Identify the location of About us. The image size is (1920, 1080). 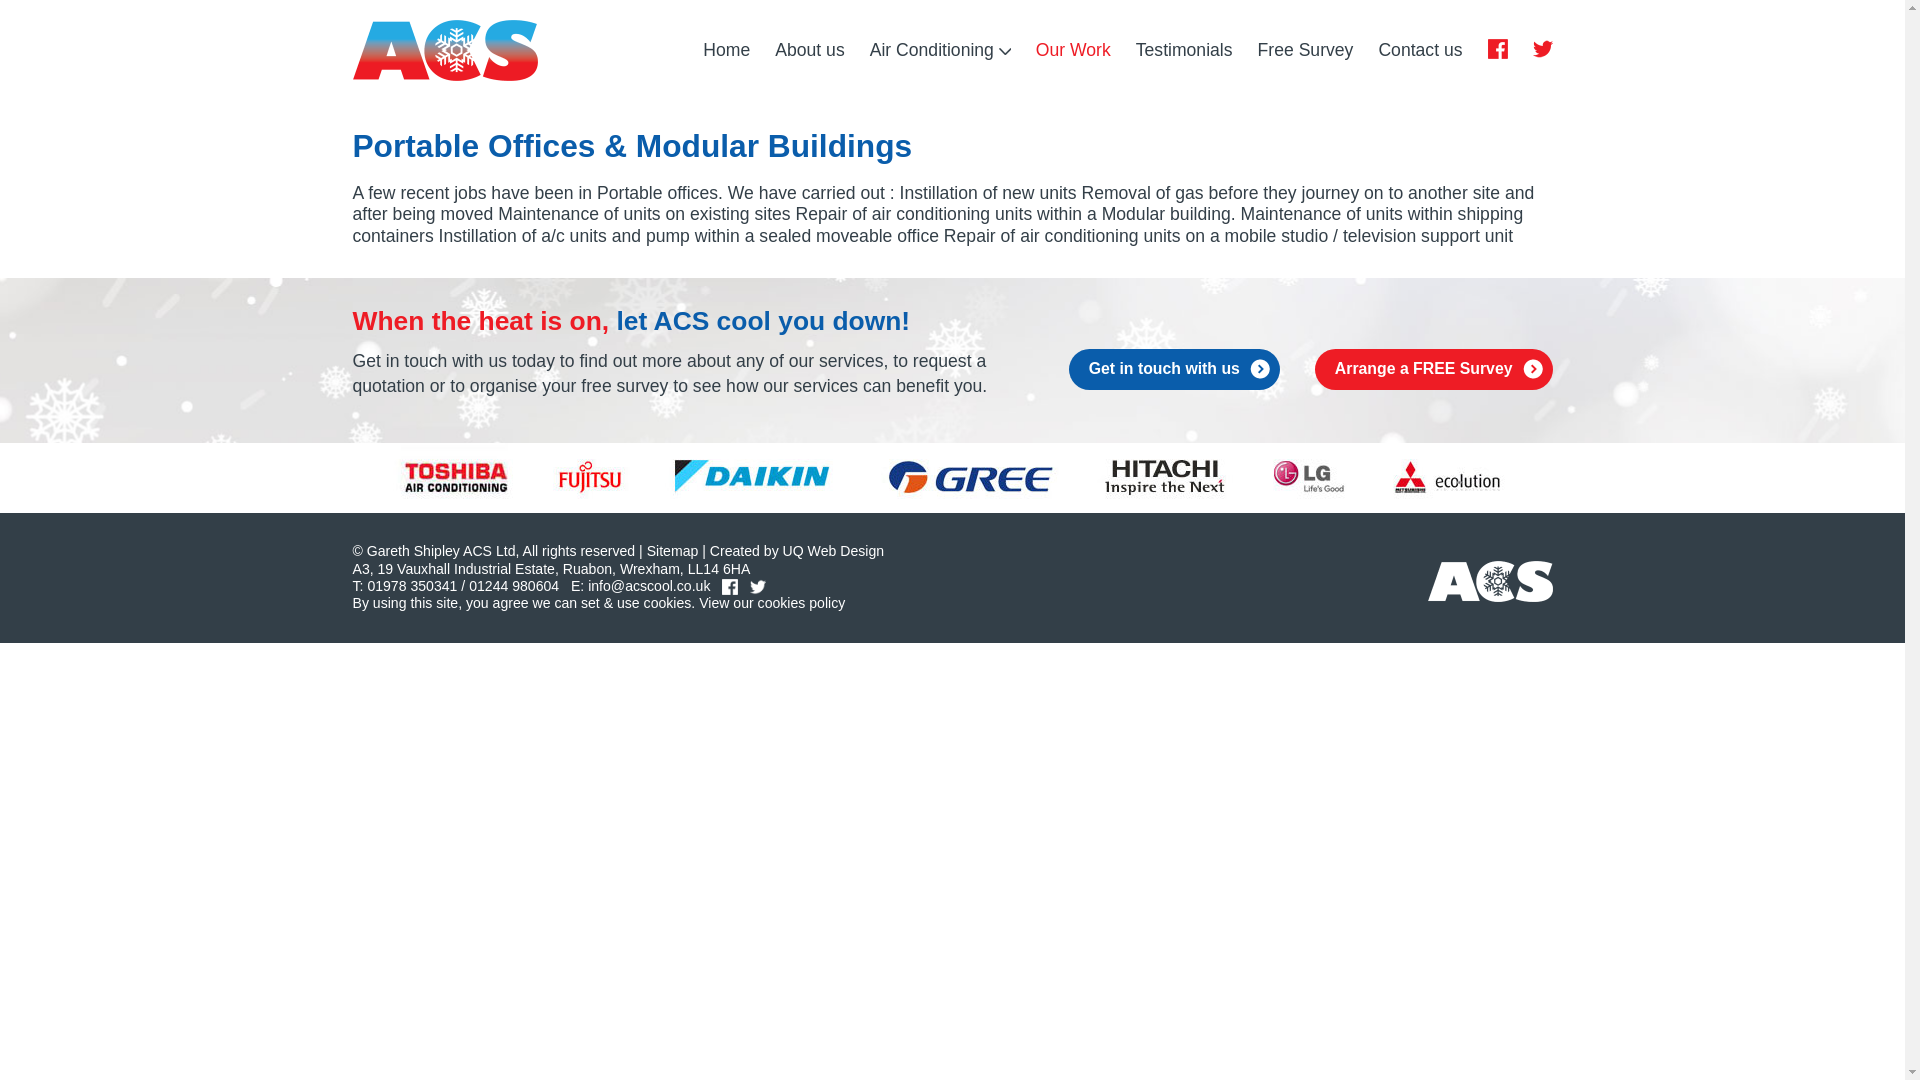
(810, 50).